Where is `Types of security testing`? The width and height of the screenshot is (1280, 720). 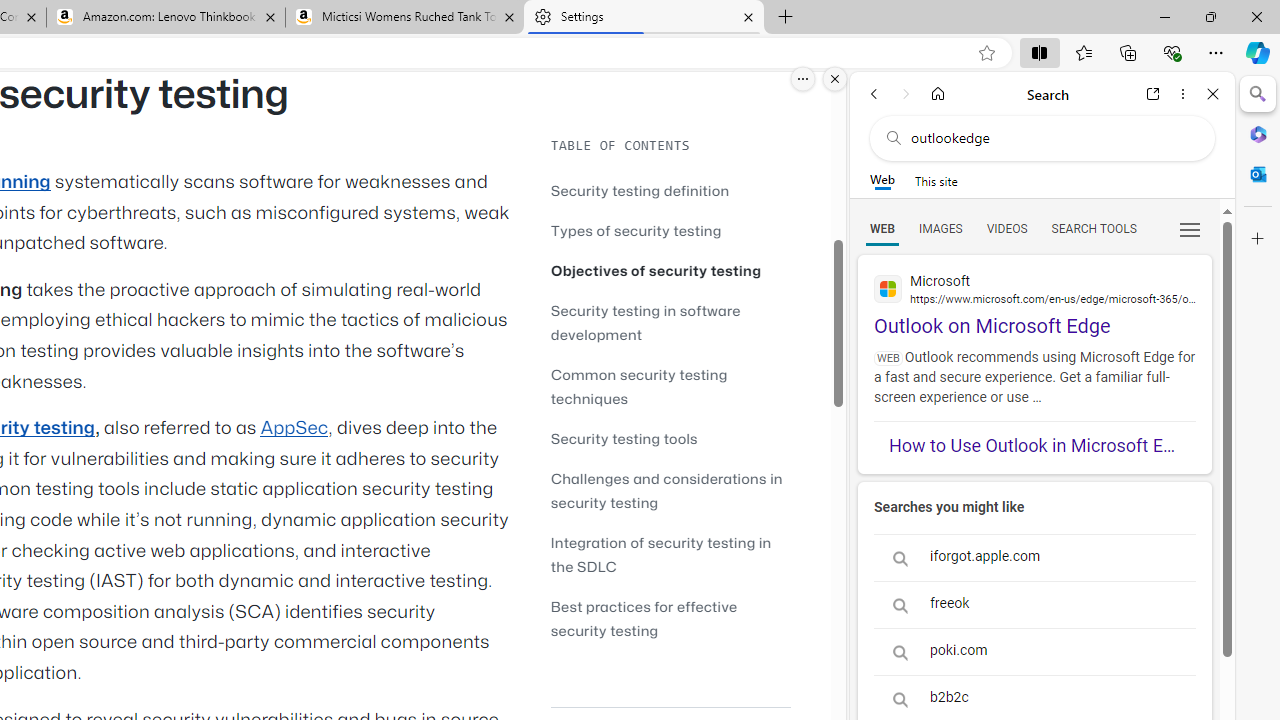 Types of security testing is located at coordinates (670, 230).